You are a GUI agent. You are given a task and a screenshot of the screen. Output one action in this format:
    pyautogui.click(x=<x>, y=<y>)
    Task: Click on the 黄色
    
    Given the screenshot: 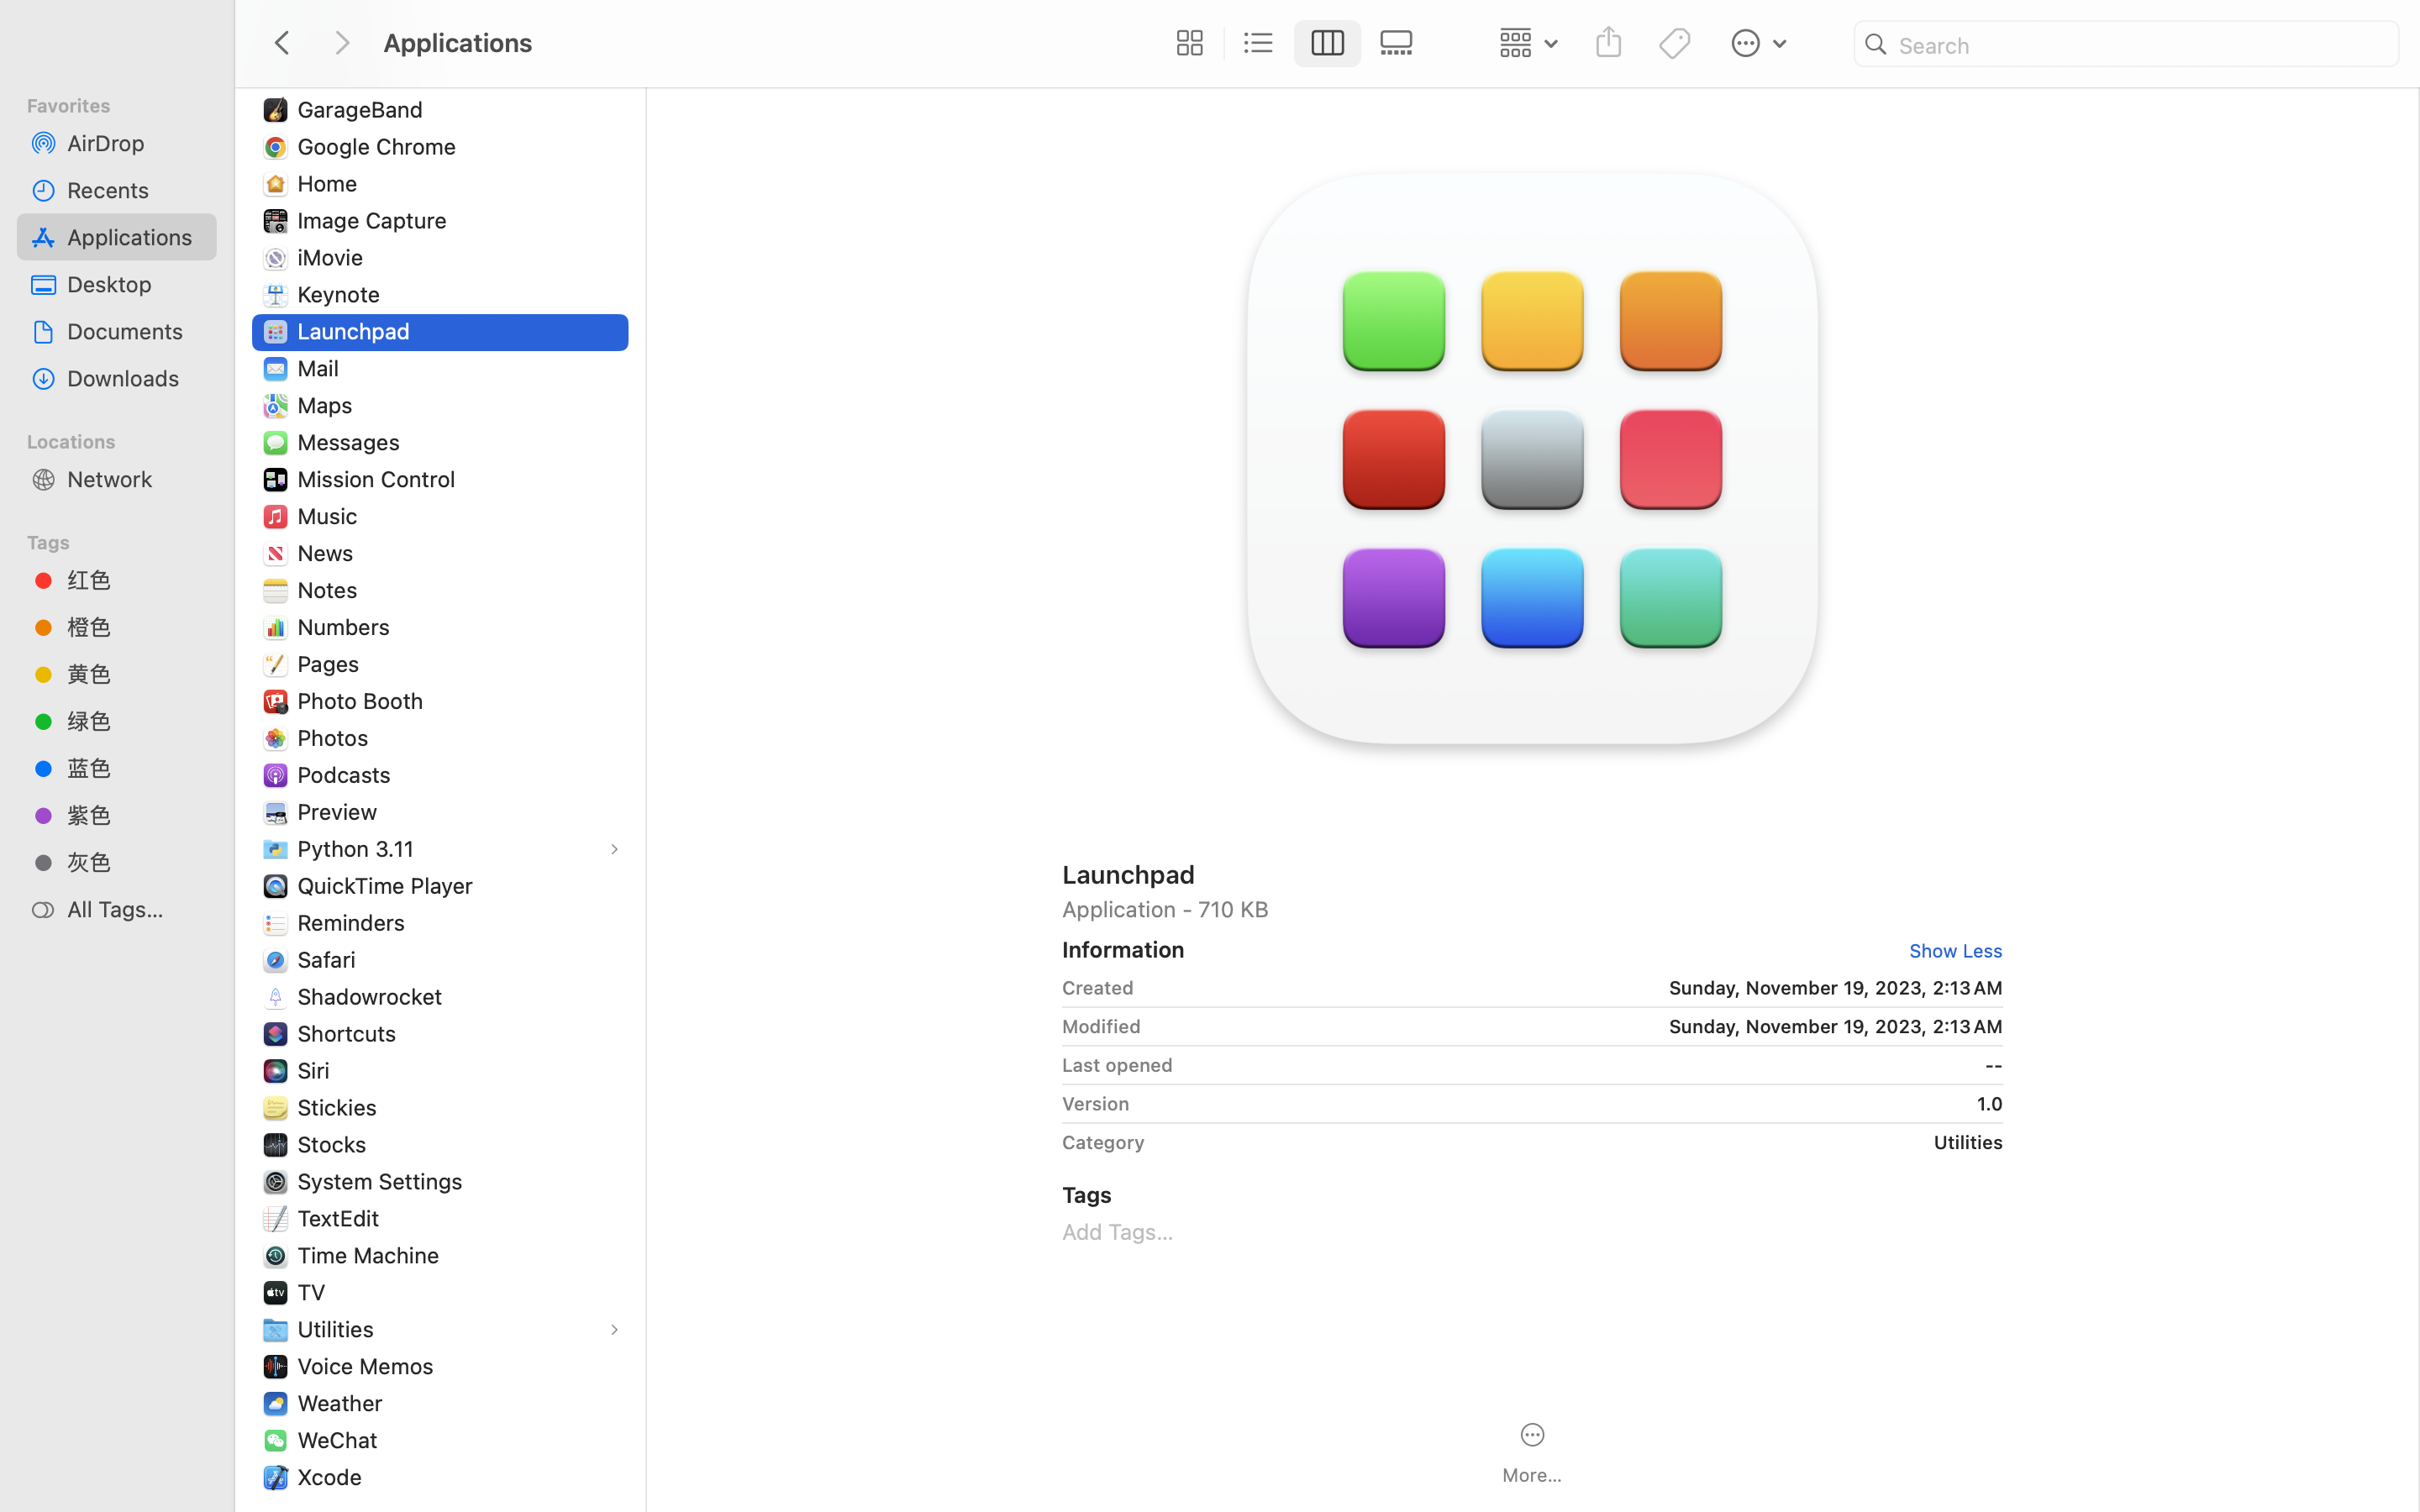 What is the action you would take?
    pyautogui.click(x=135, y=674)
    